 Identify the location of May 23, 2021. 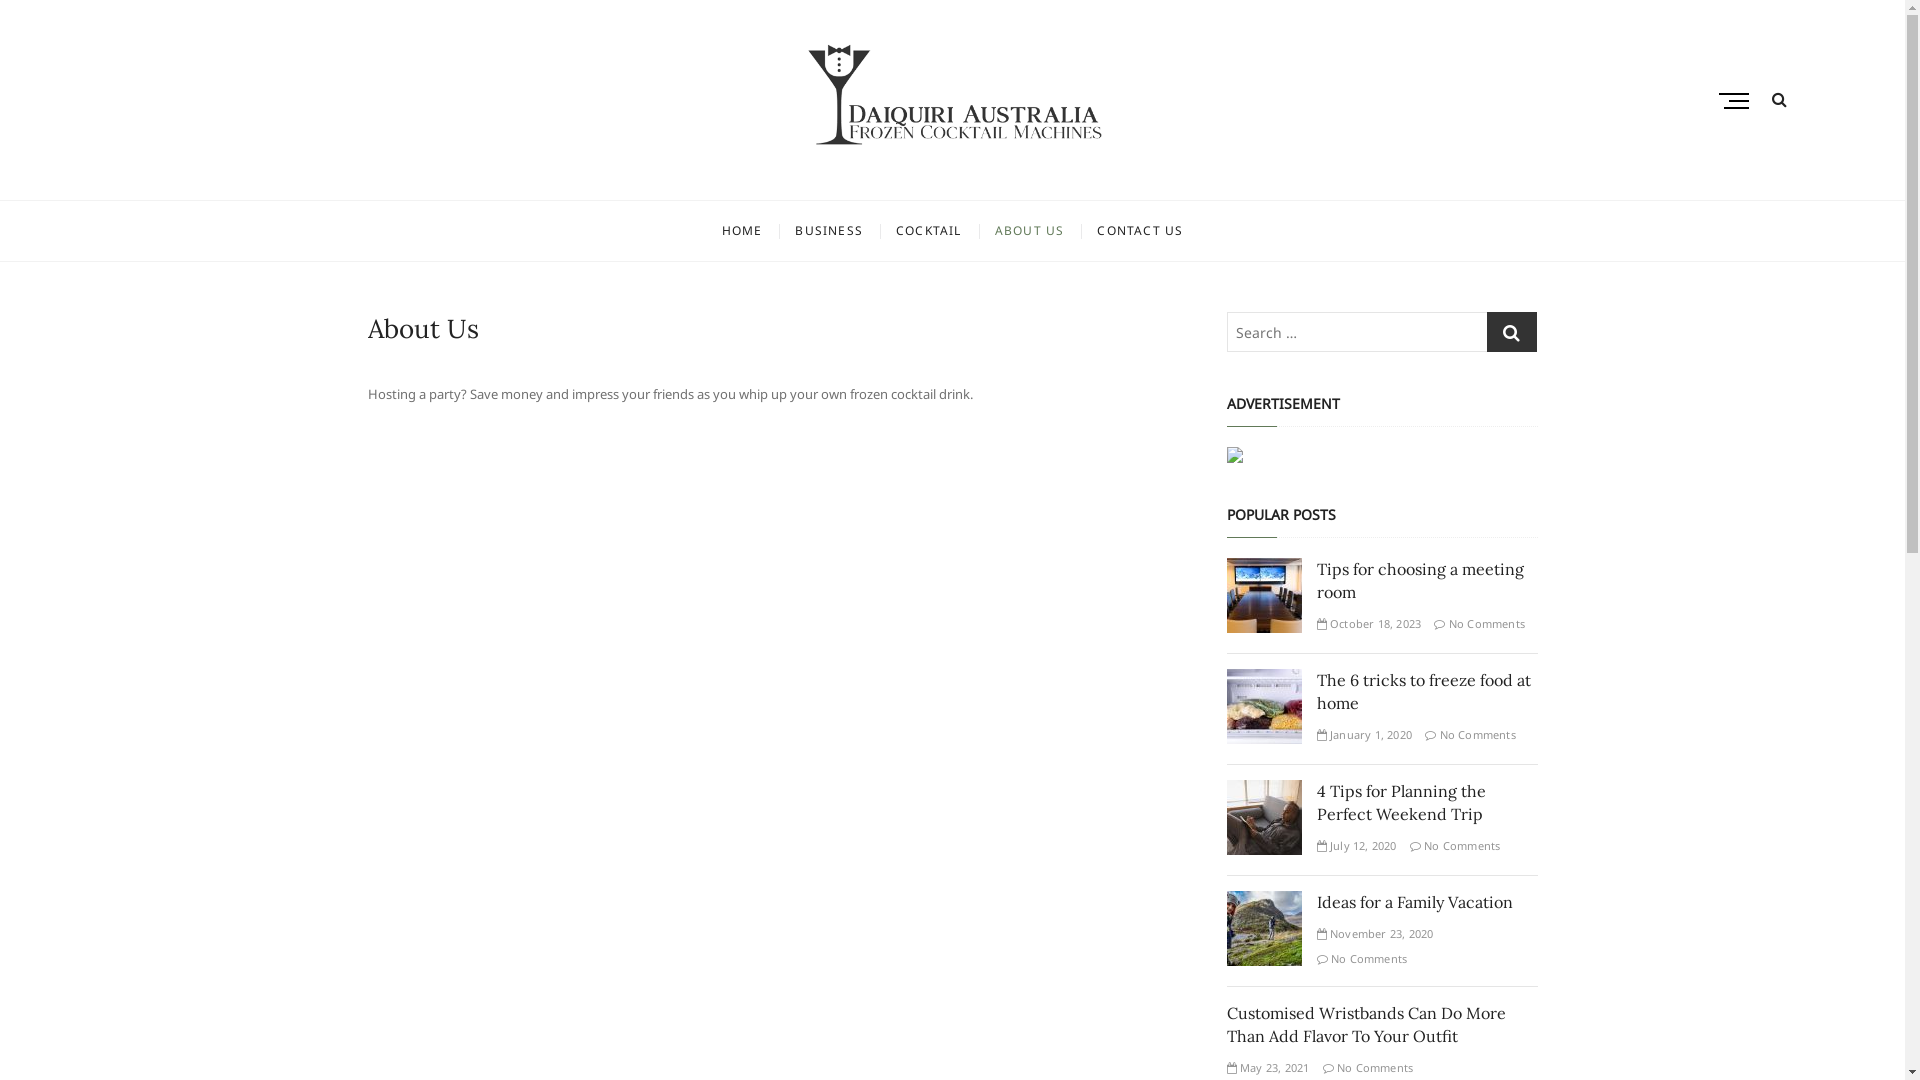
(1268, 1068).